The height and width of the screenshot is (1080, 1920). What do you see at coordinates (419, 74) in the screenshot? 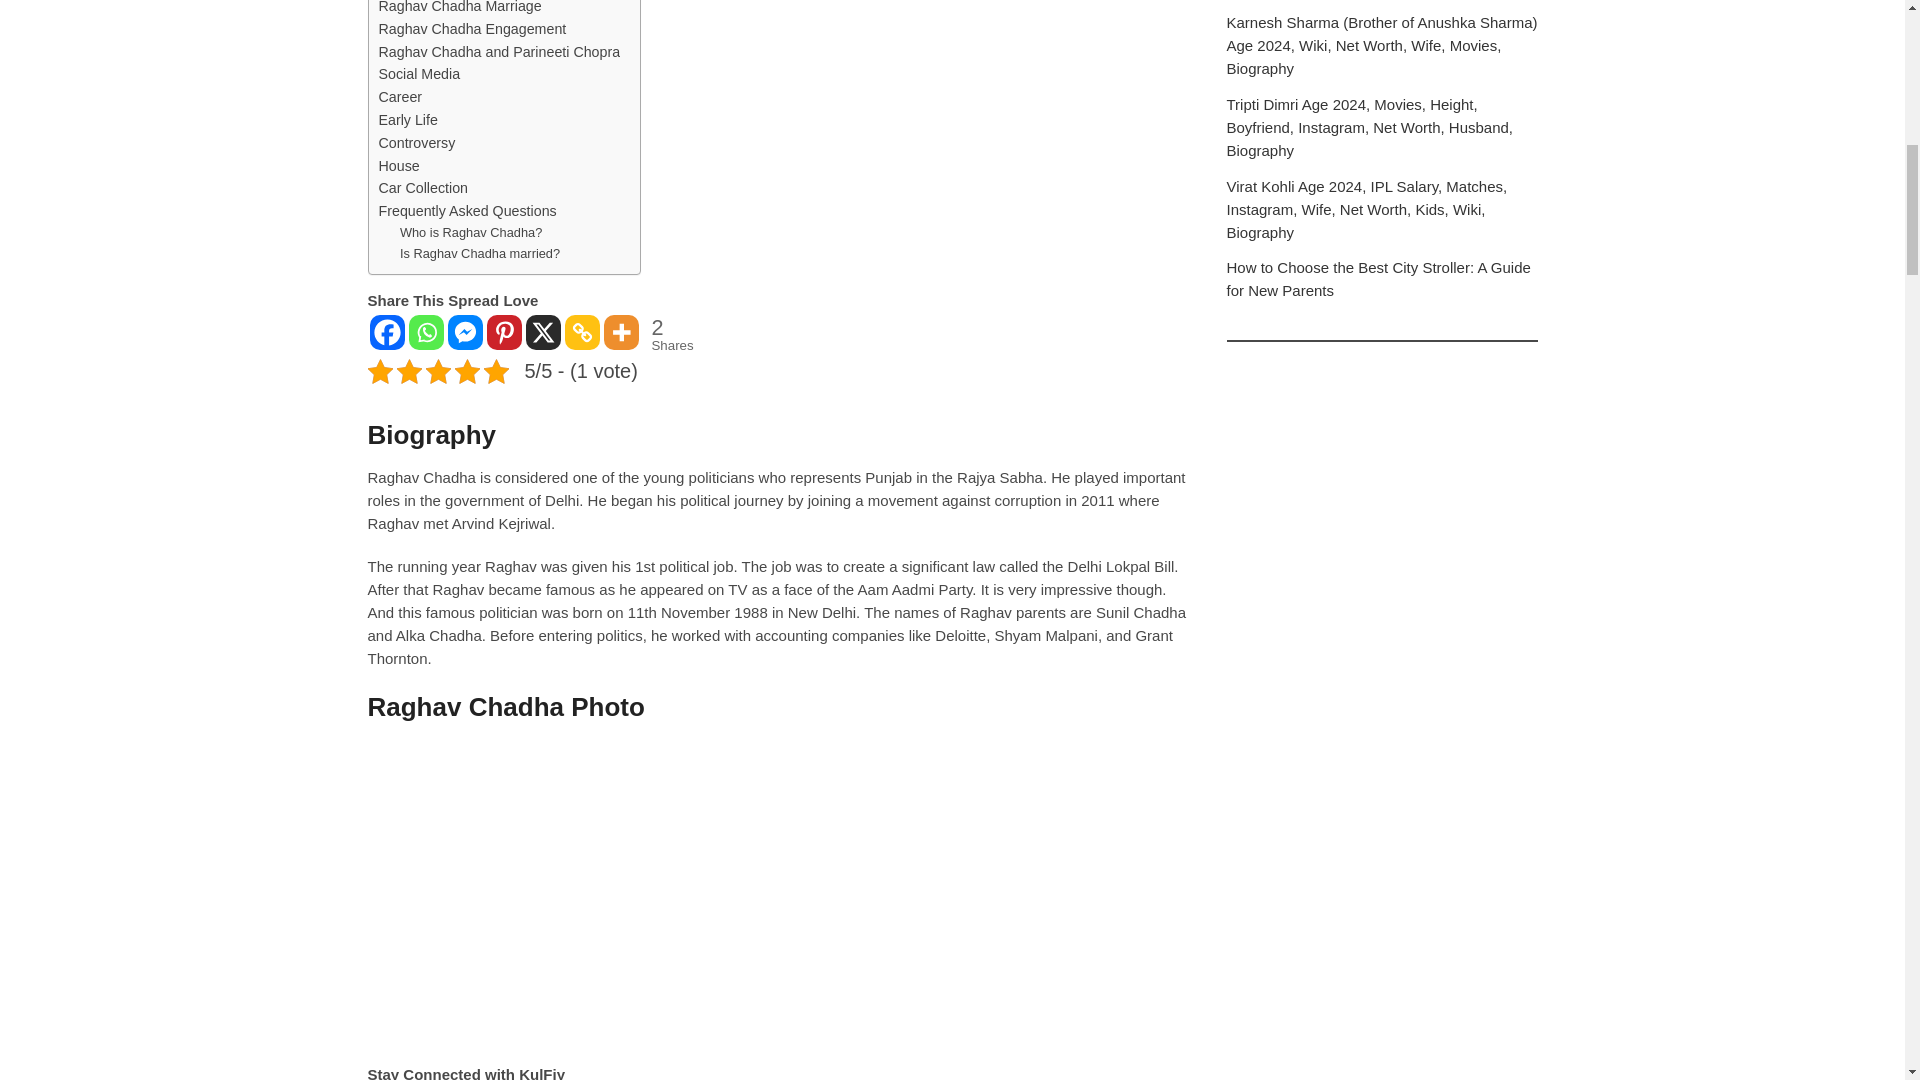
I see `Social Media` at bounding box center [419, 74].